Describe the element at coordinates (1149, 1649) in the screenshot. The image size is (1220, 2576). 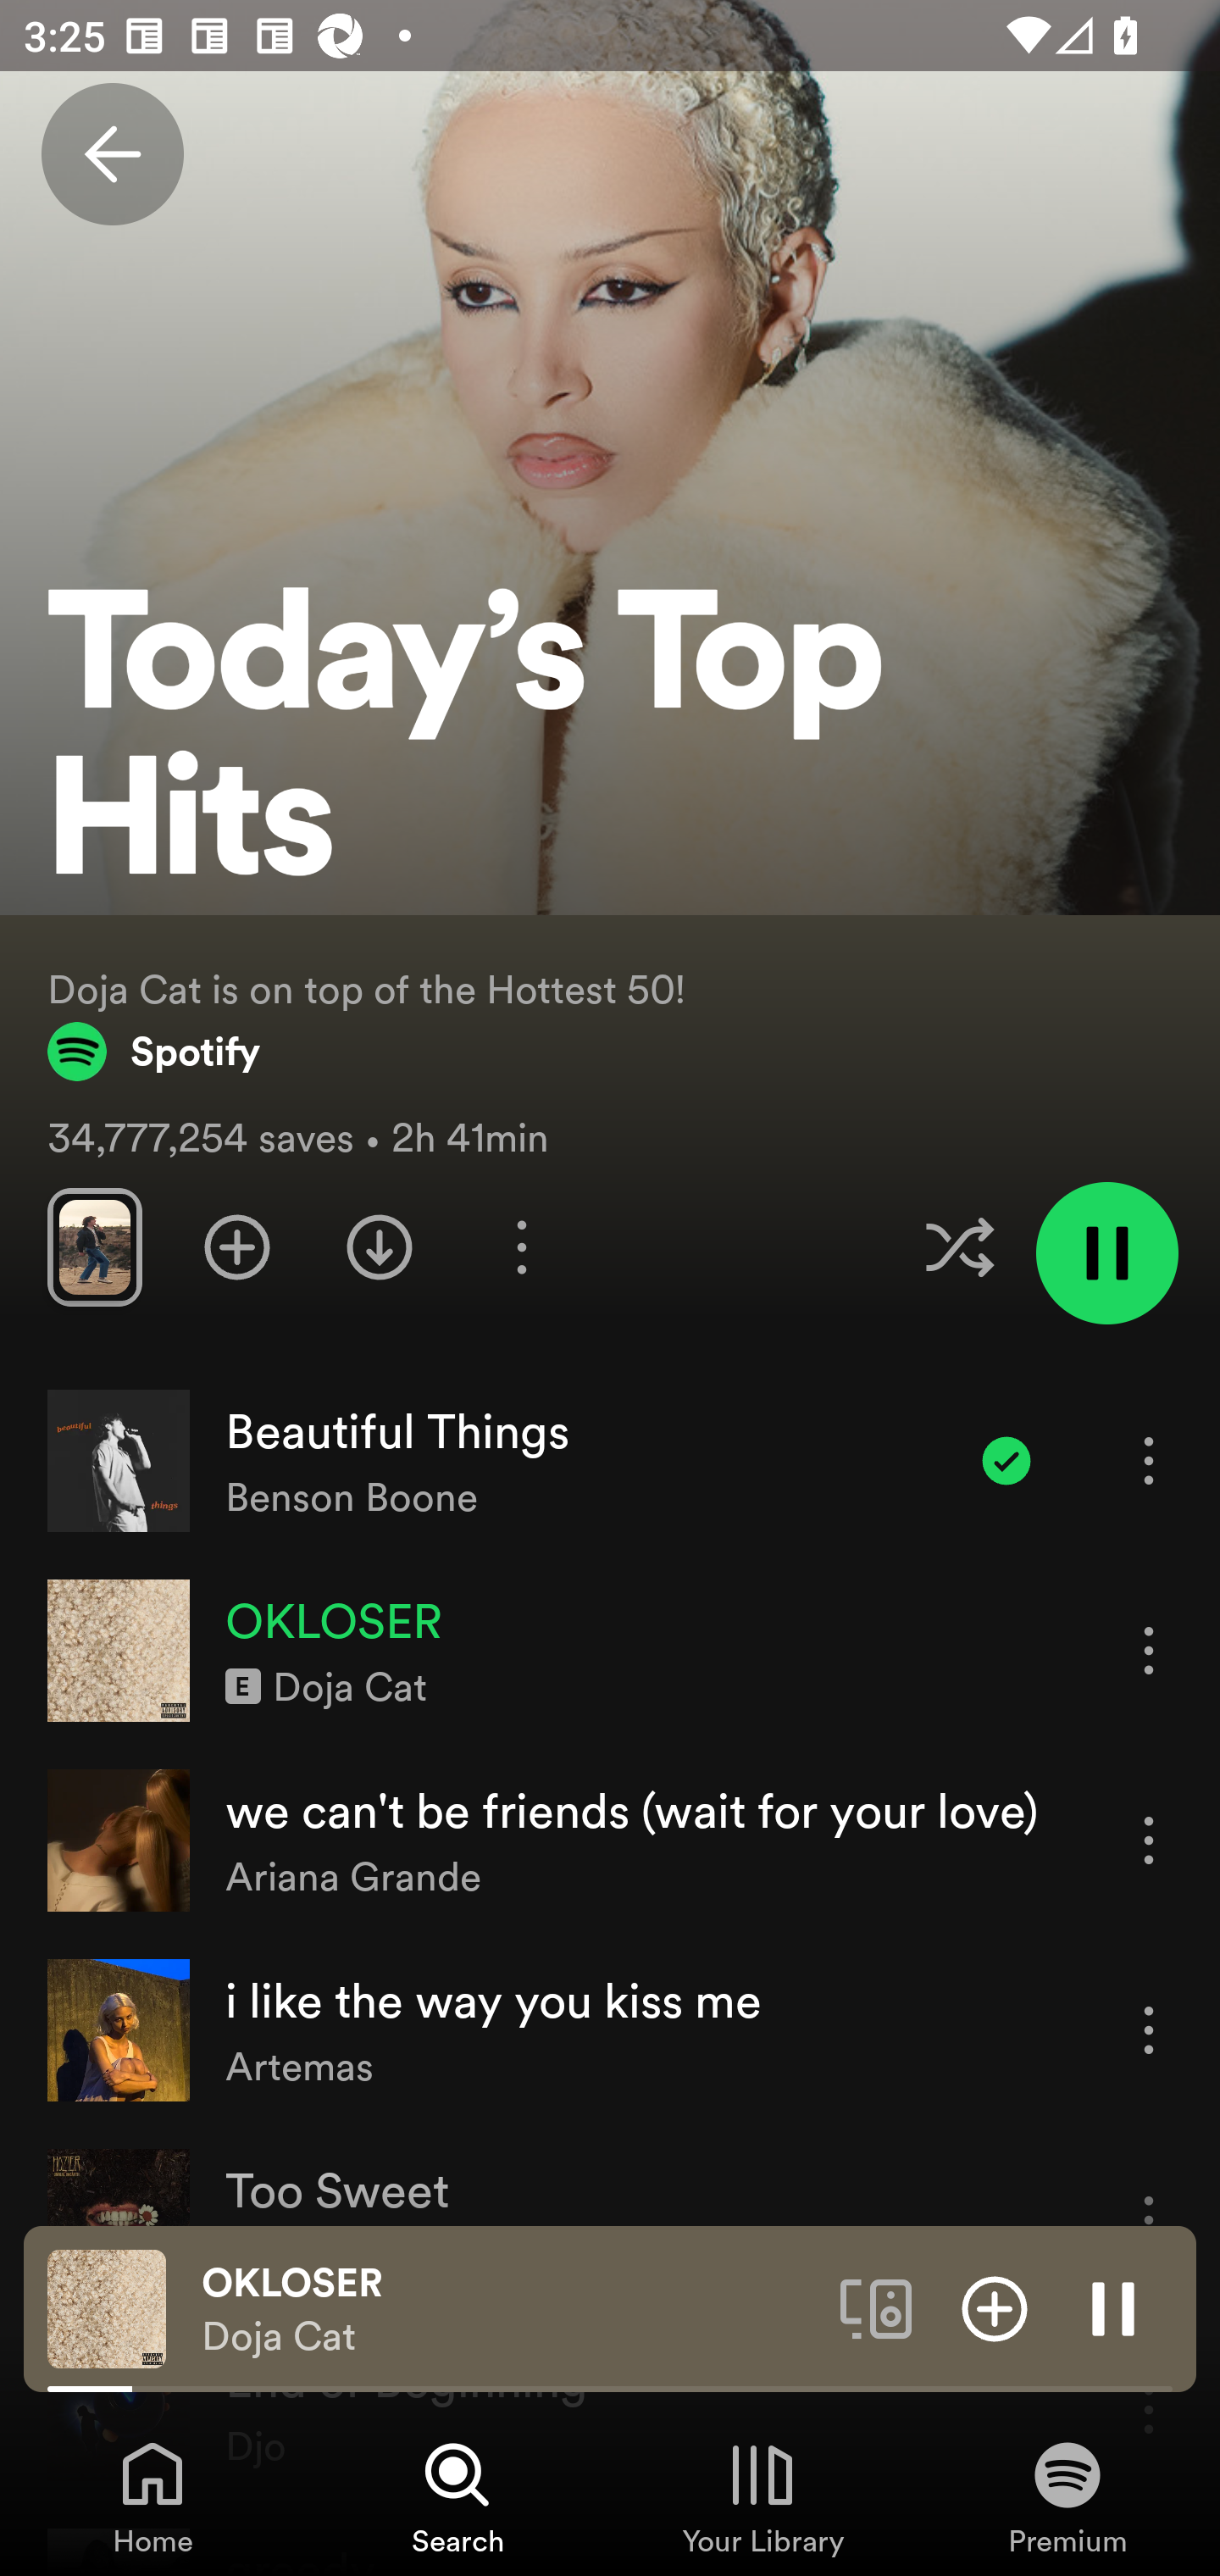
I see `More options for song OKLOSER` at that location.